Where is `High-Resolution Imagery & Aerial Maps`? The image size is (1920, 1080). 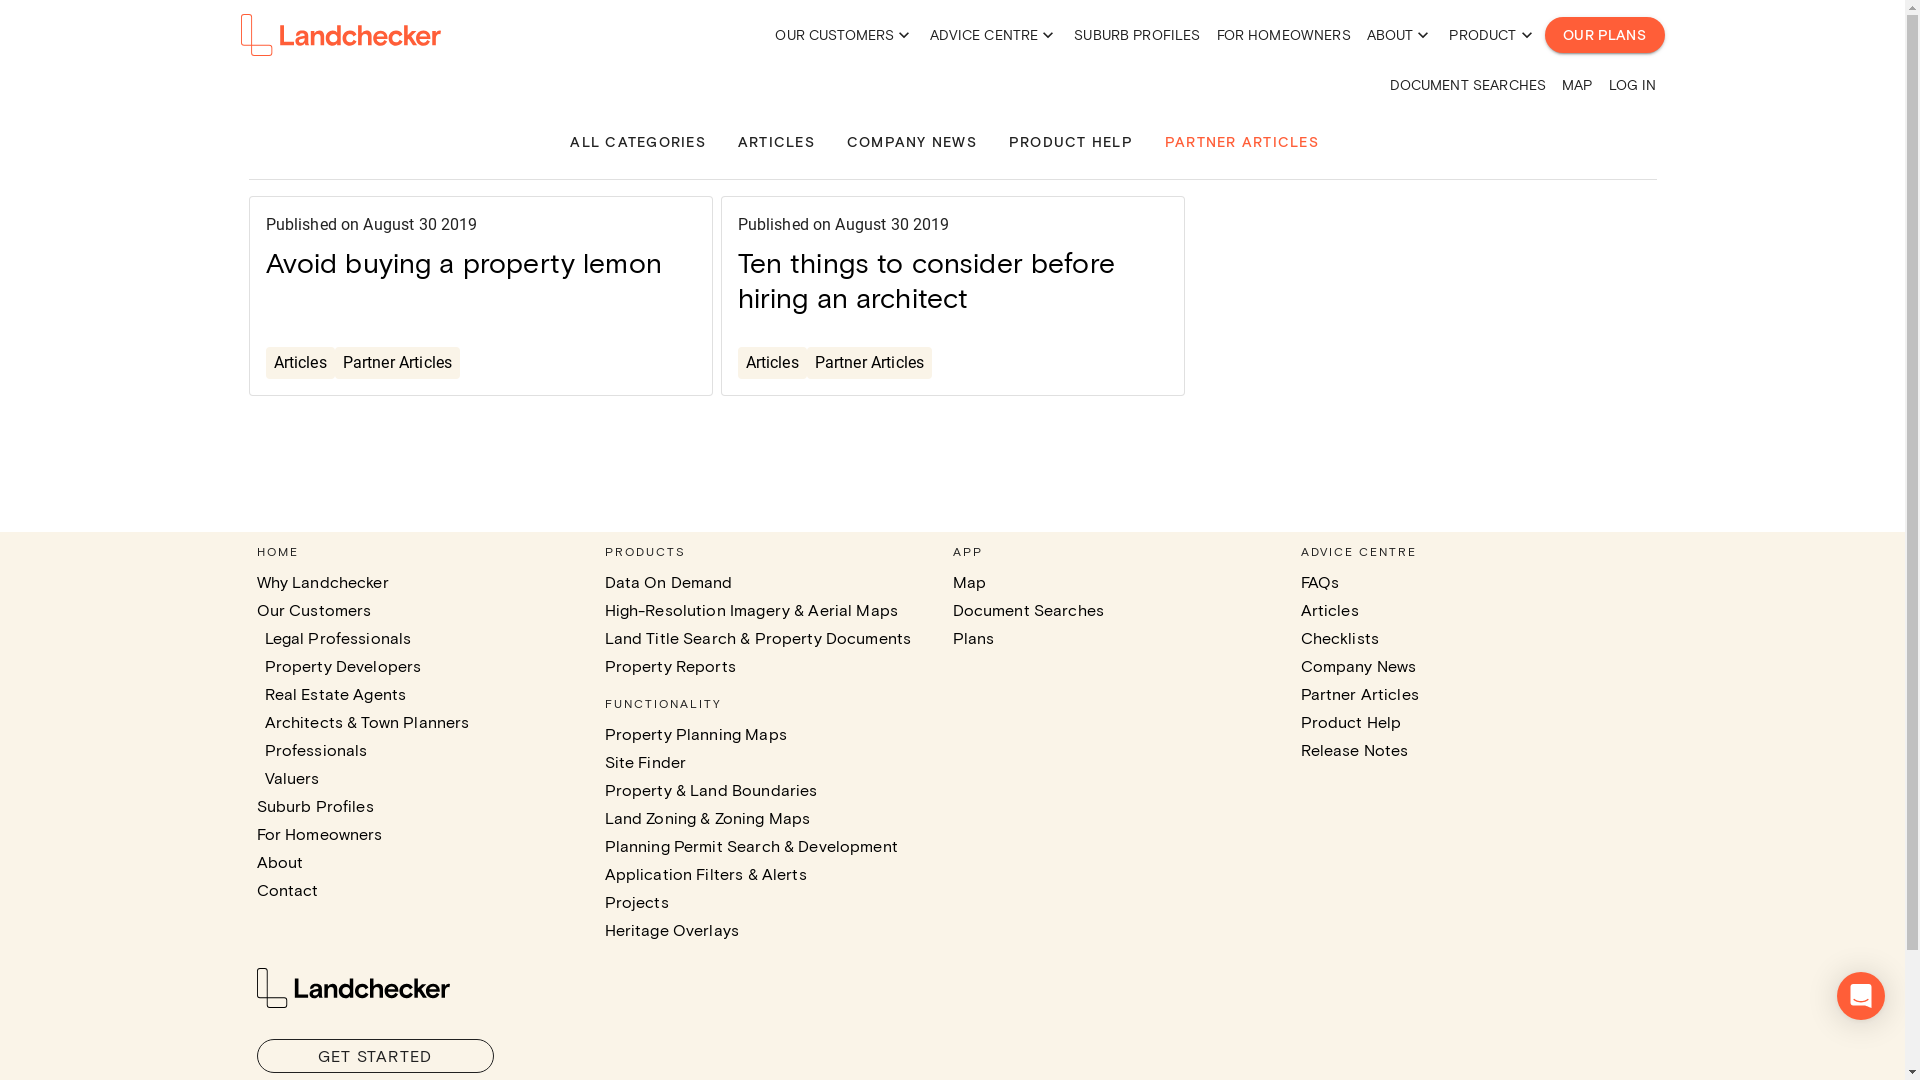
High-Resolution Imagery & Aerial Maps is located at coordinates (751, 610).